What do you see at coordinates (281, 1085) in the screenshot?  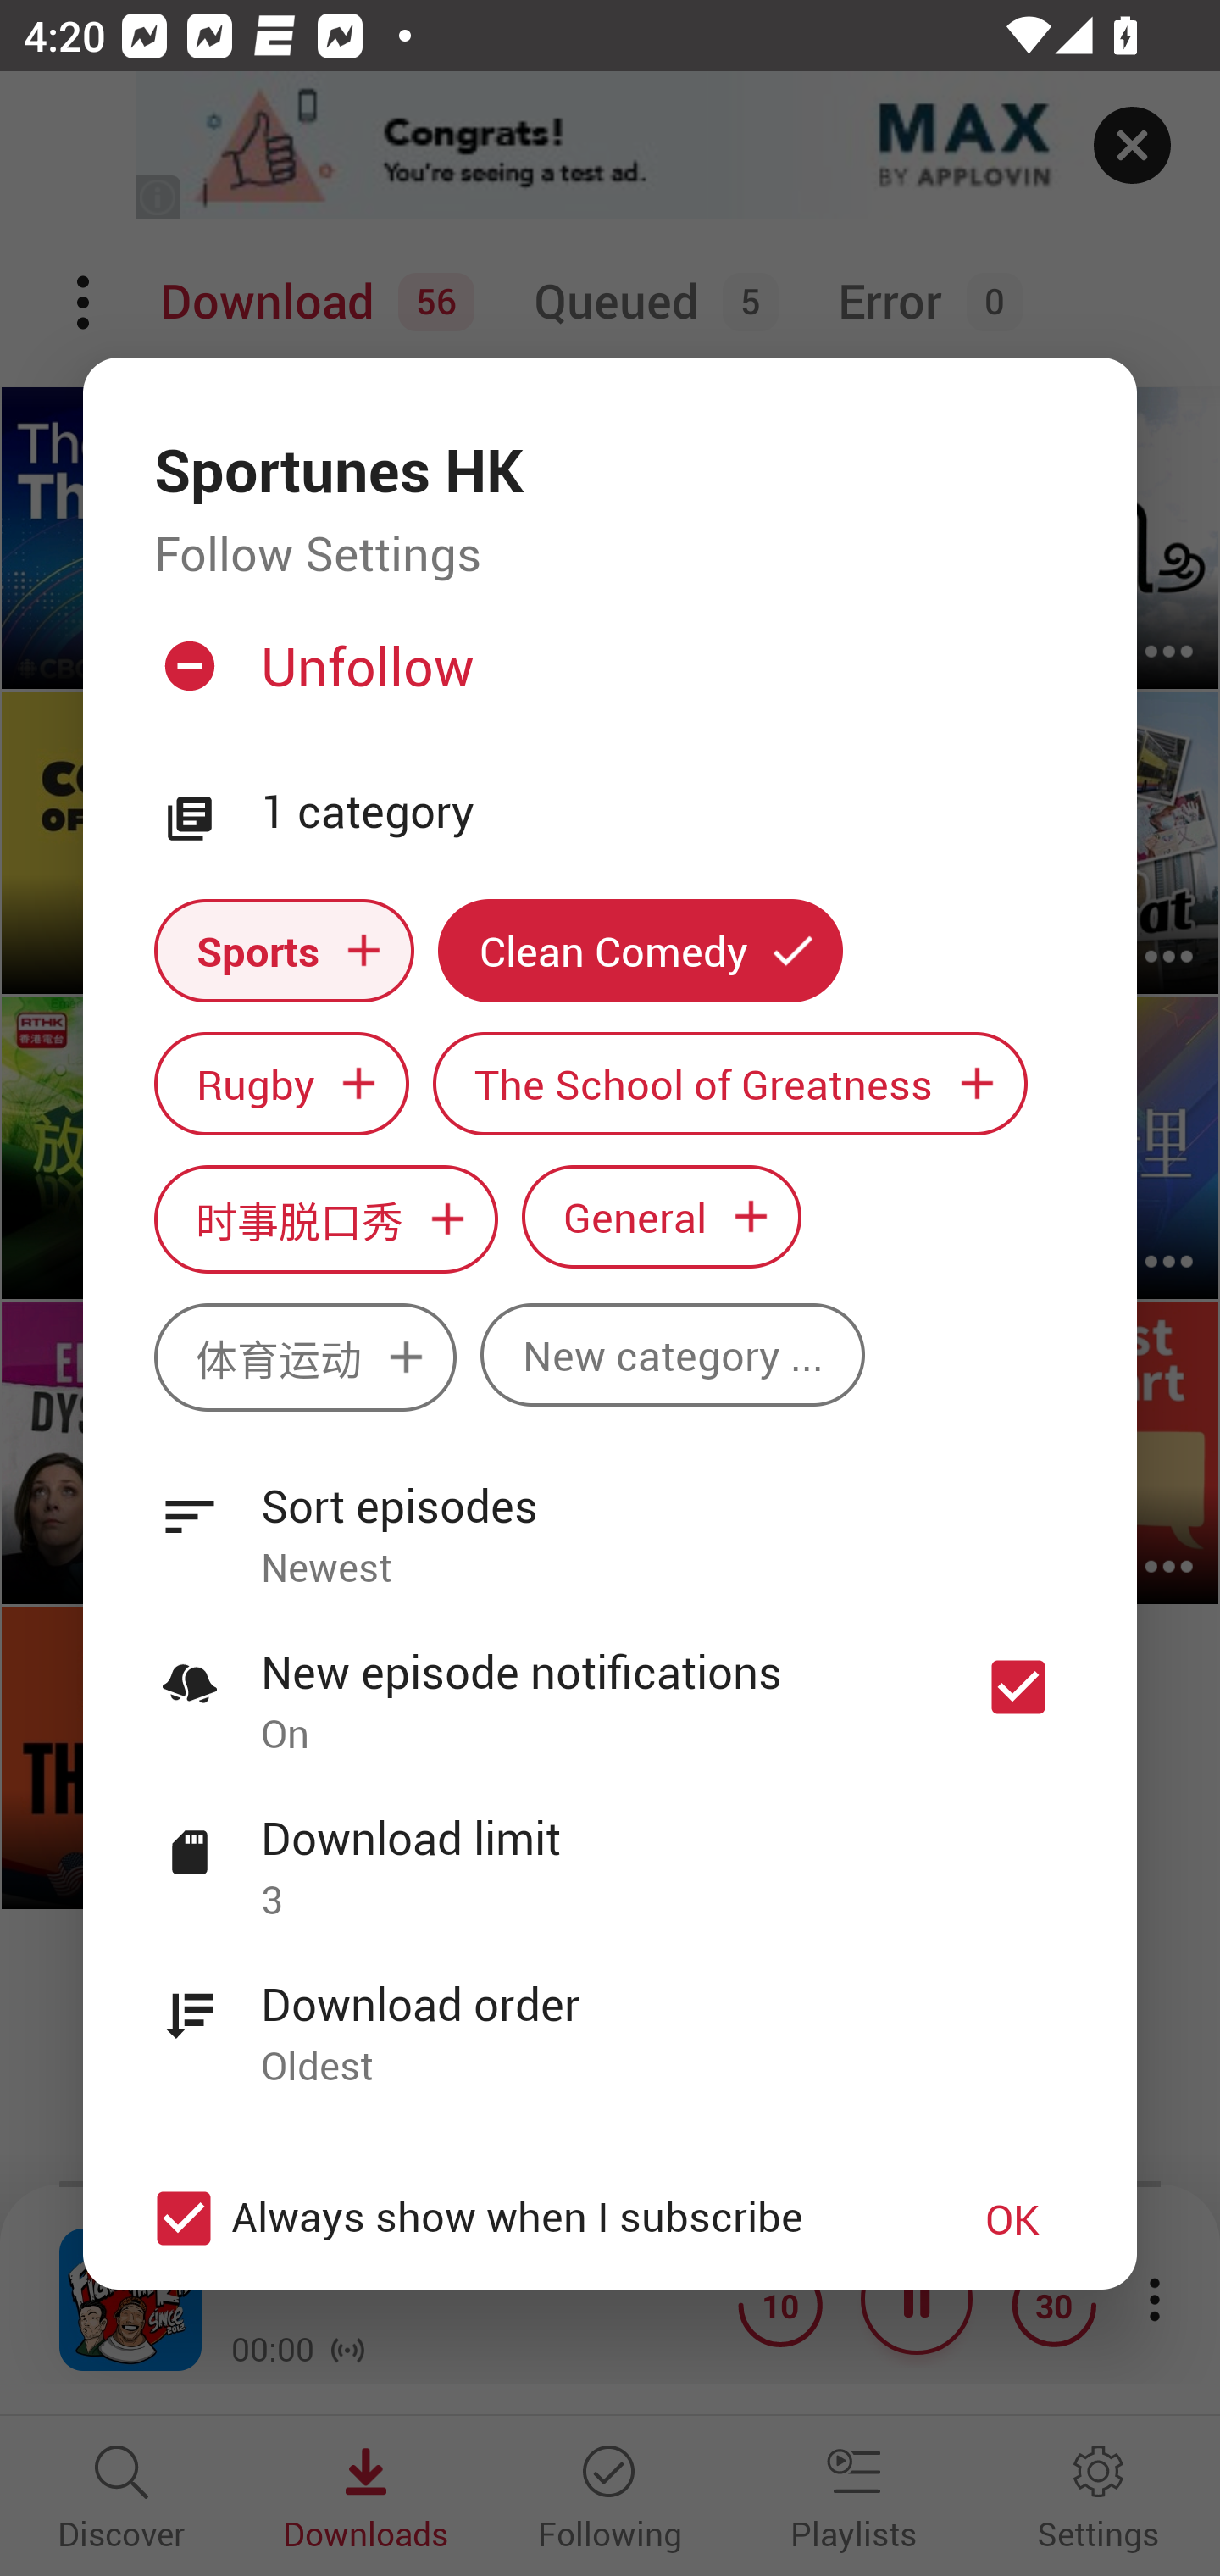 I see `Rugby` at bounding box center [281, 1085].